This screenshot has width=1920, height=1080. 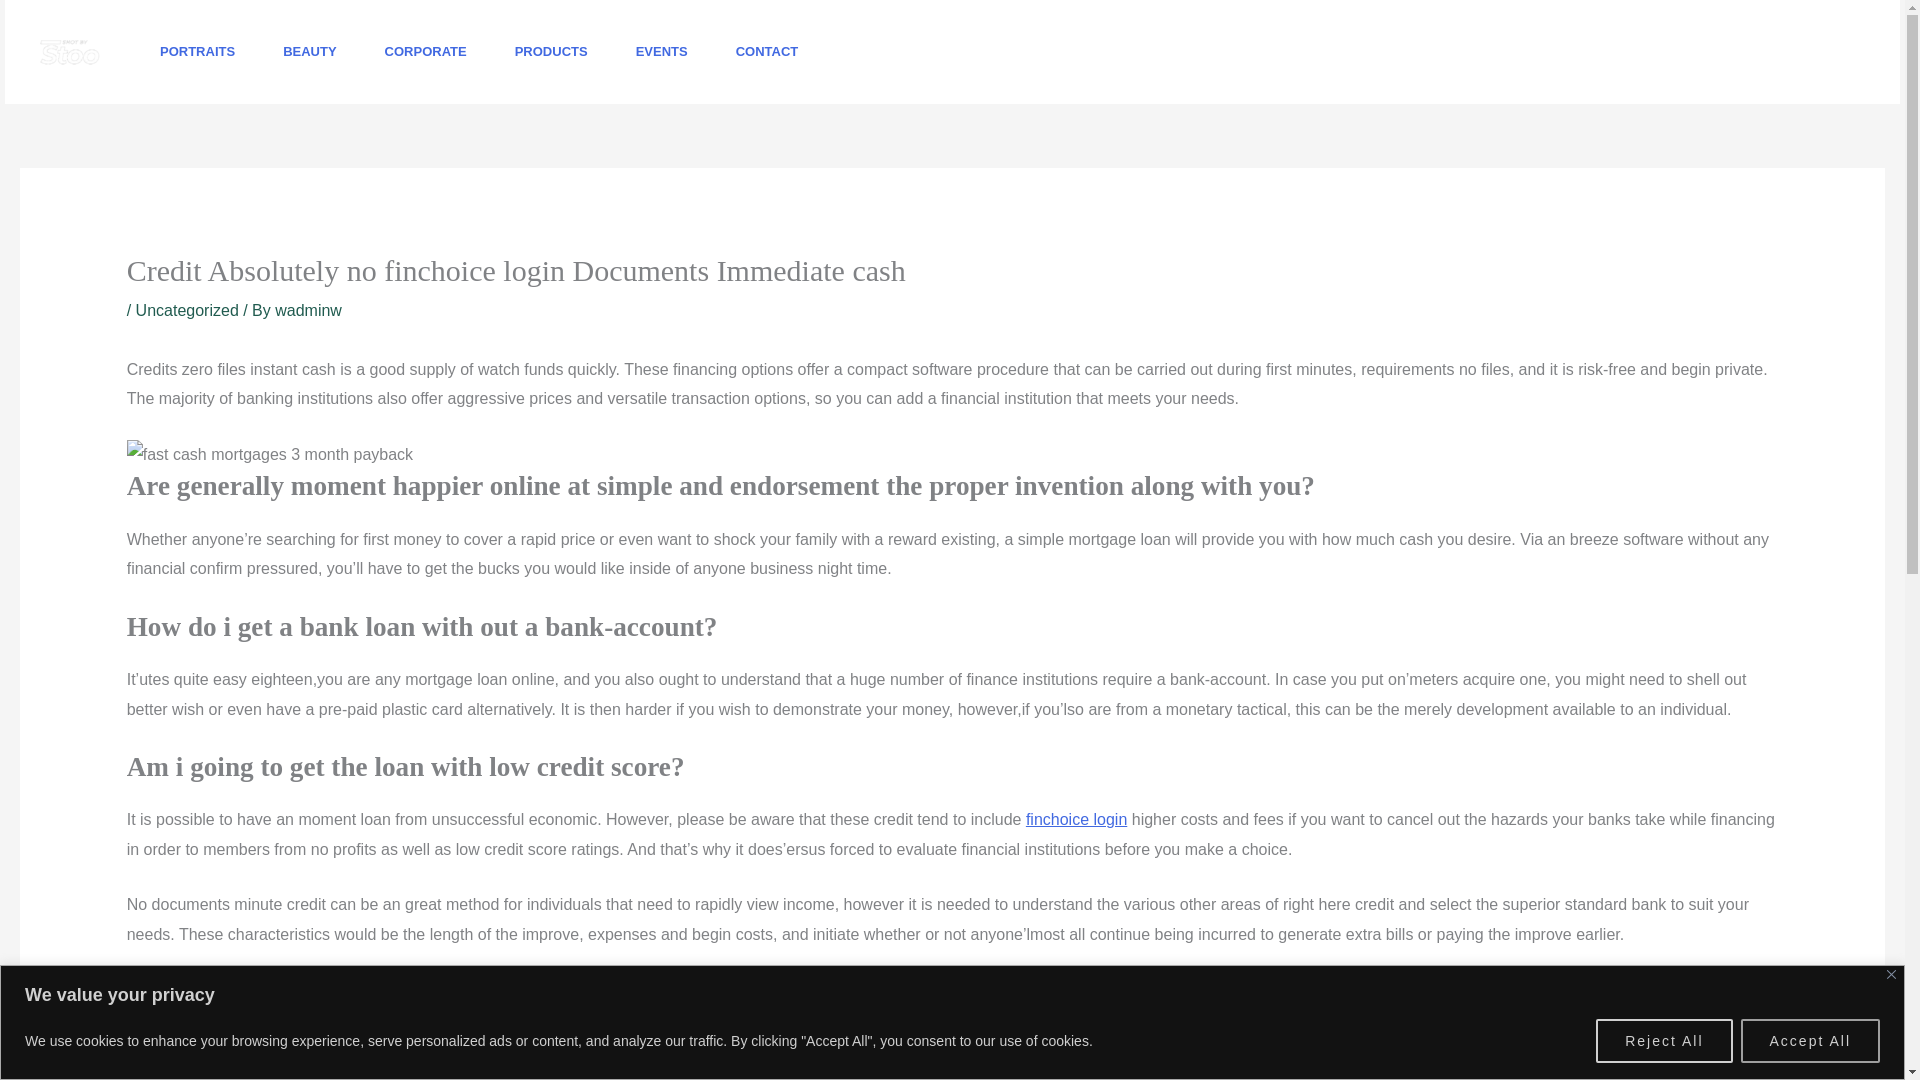 I want to click on CONTACT, so click(x=768, y=52).